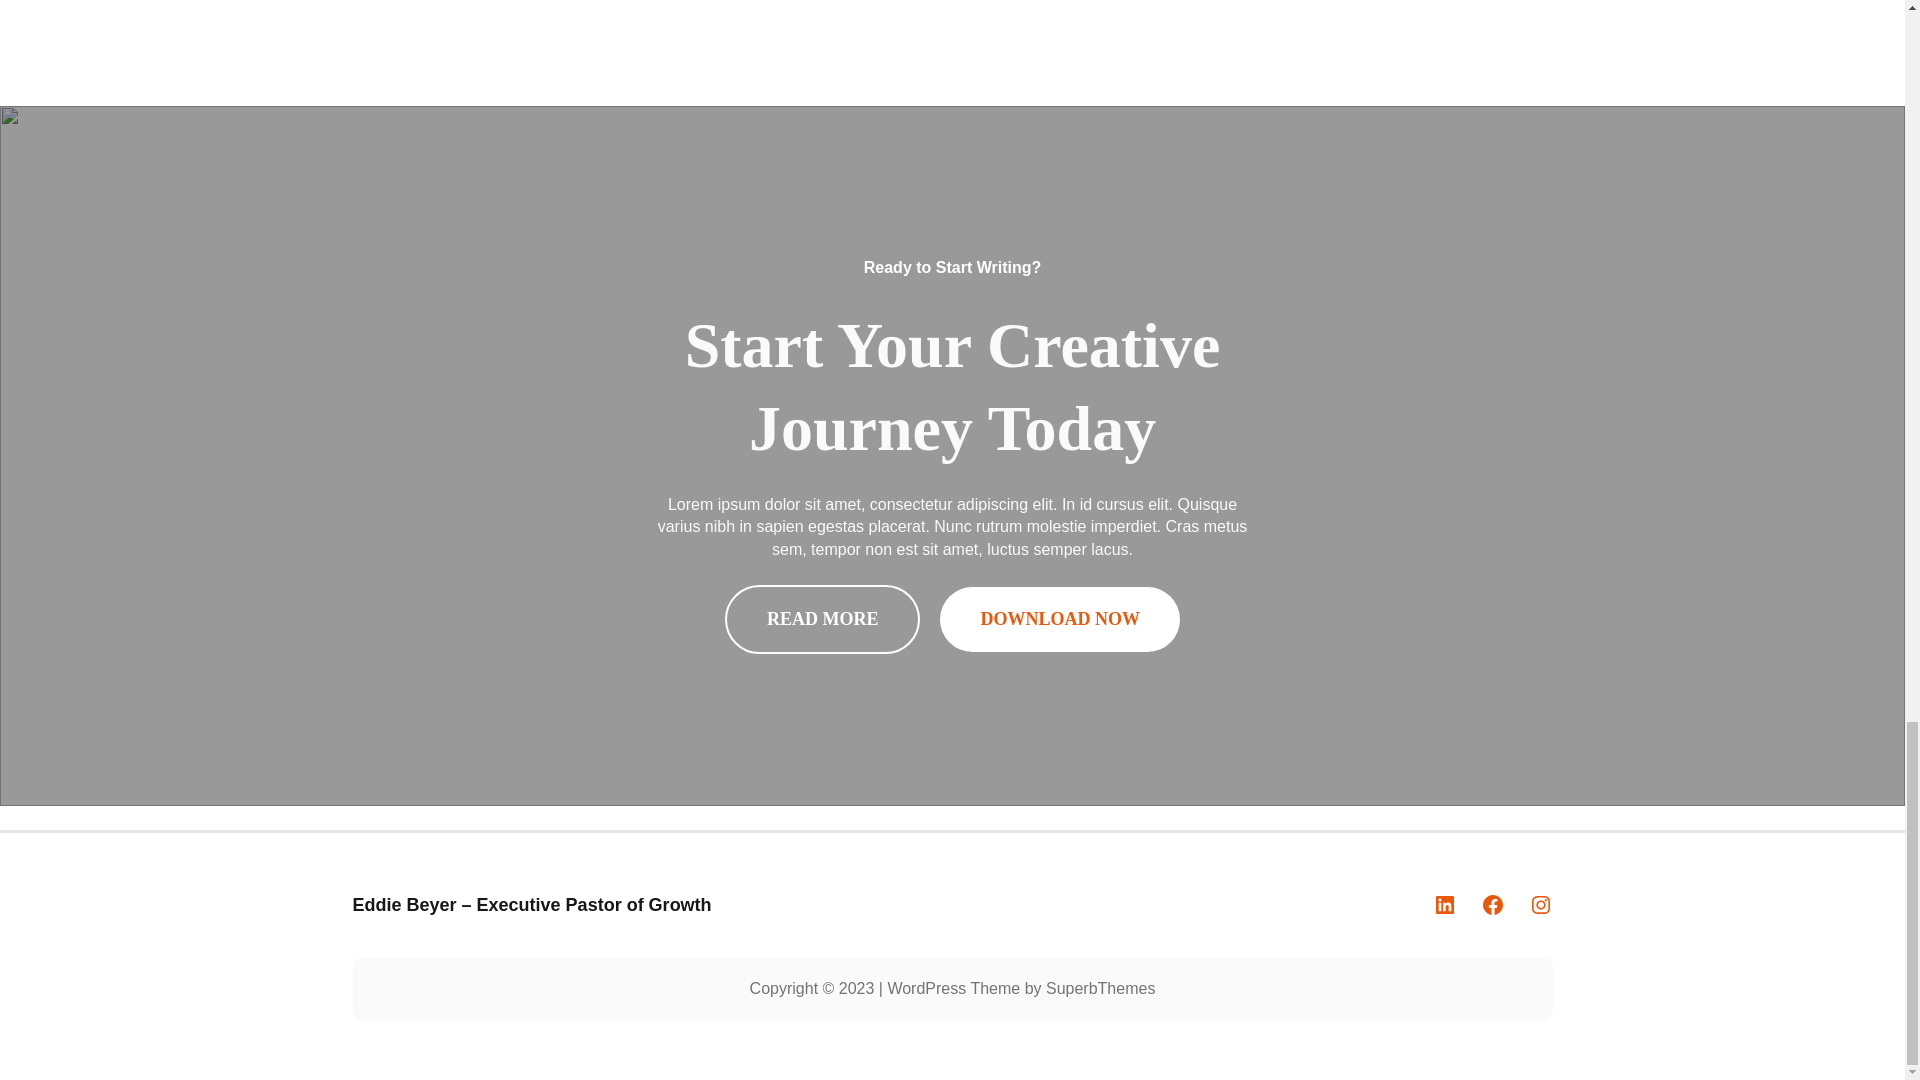 Image resolution: width=1920 pixels, height=1080 pixels. I want to click on READ MORE, so click(823, 620).